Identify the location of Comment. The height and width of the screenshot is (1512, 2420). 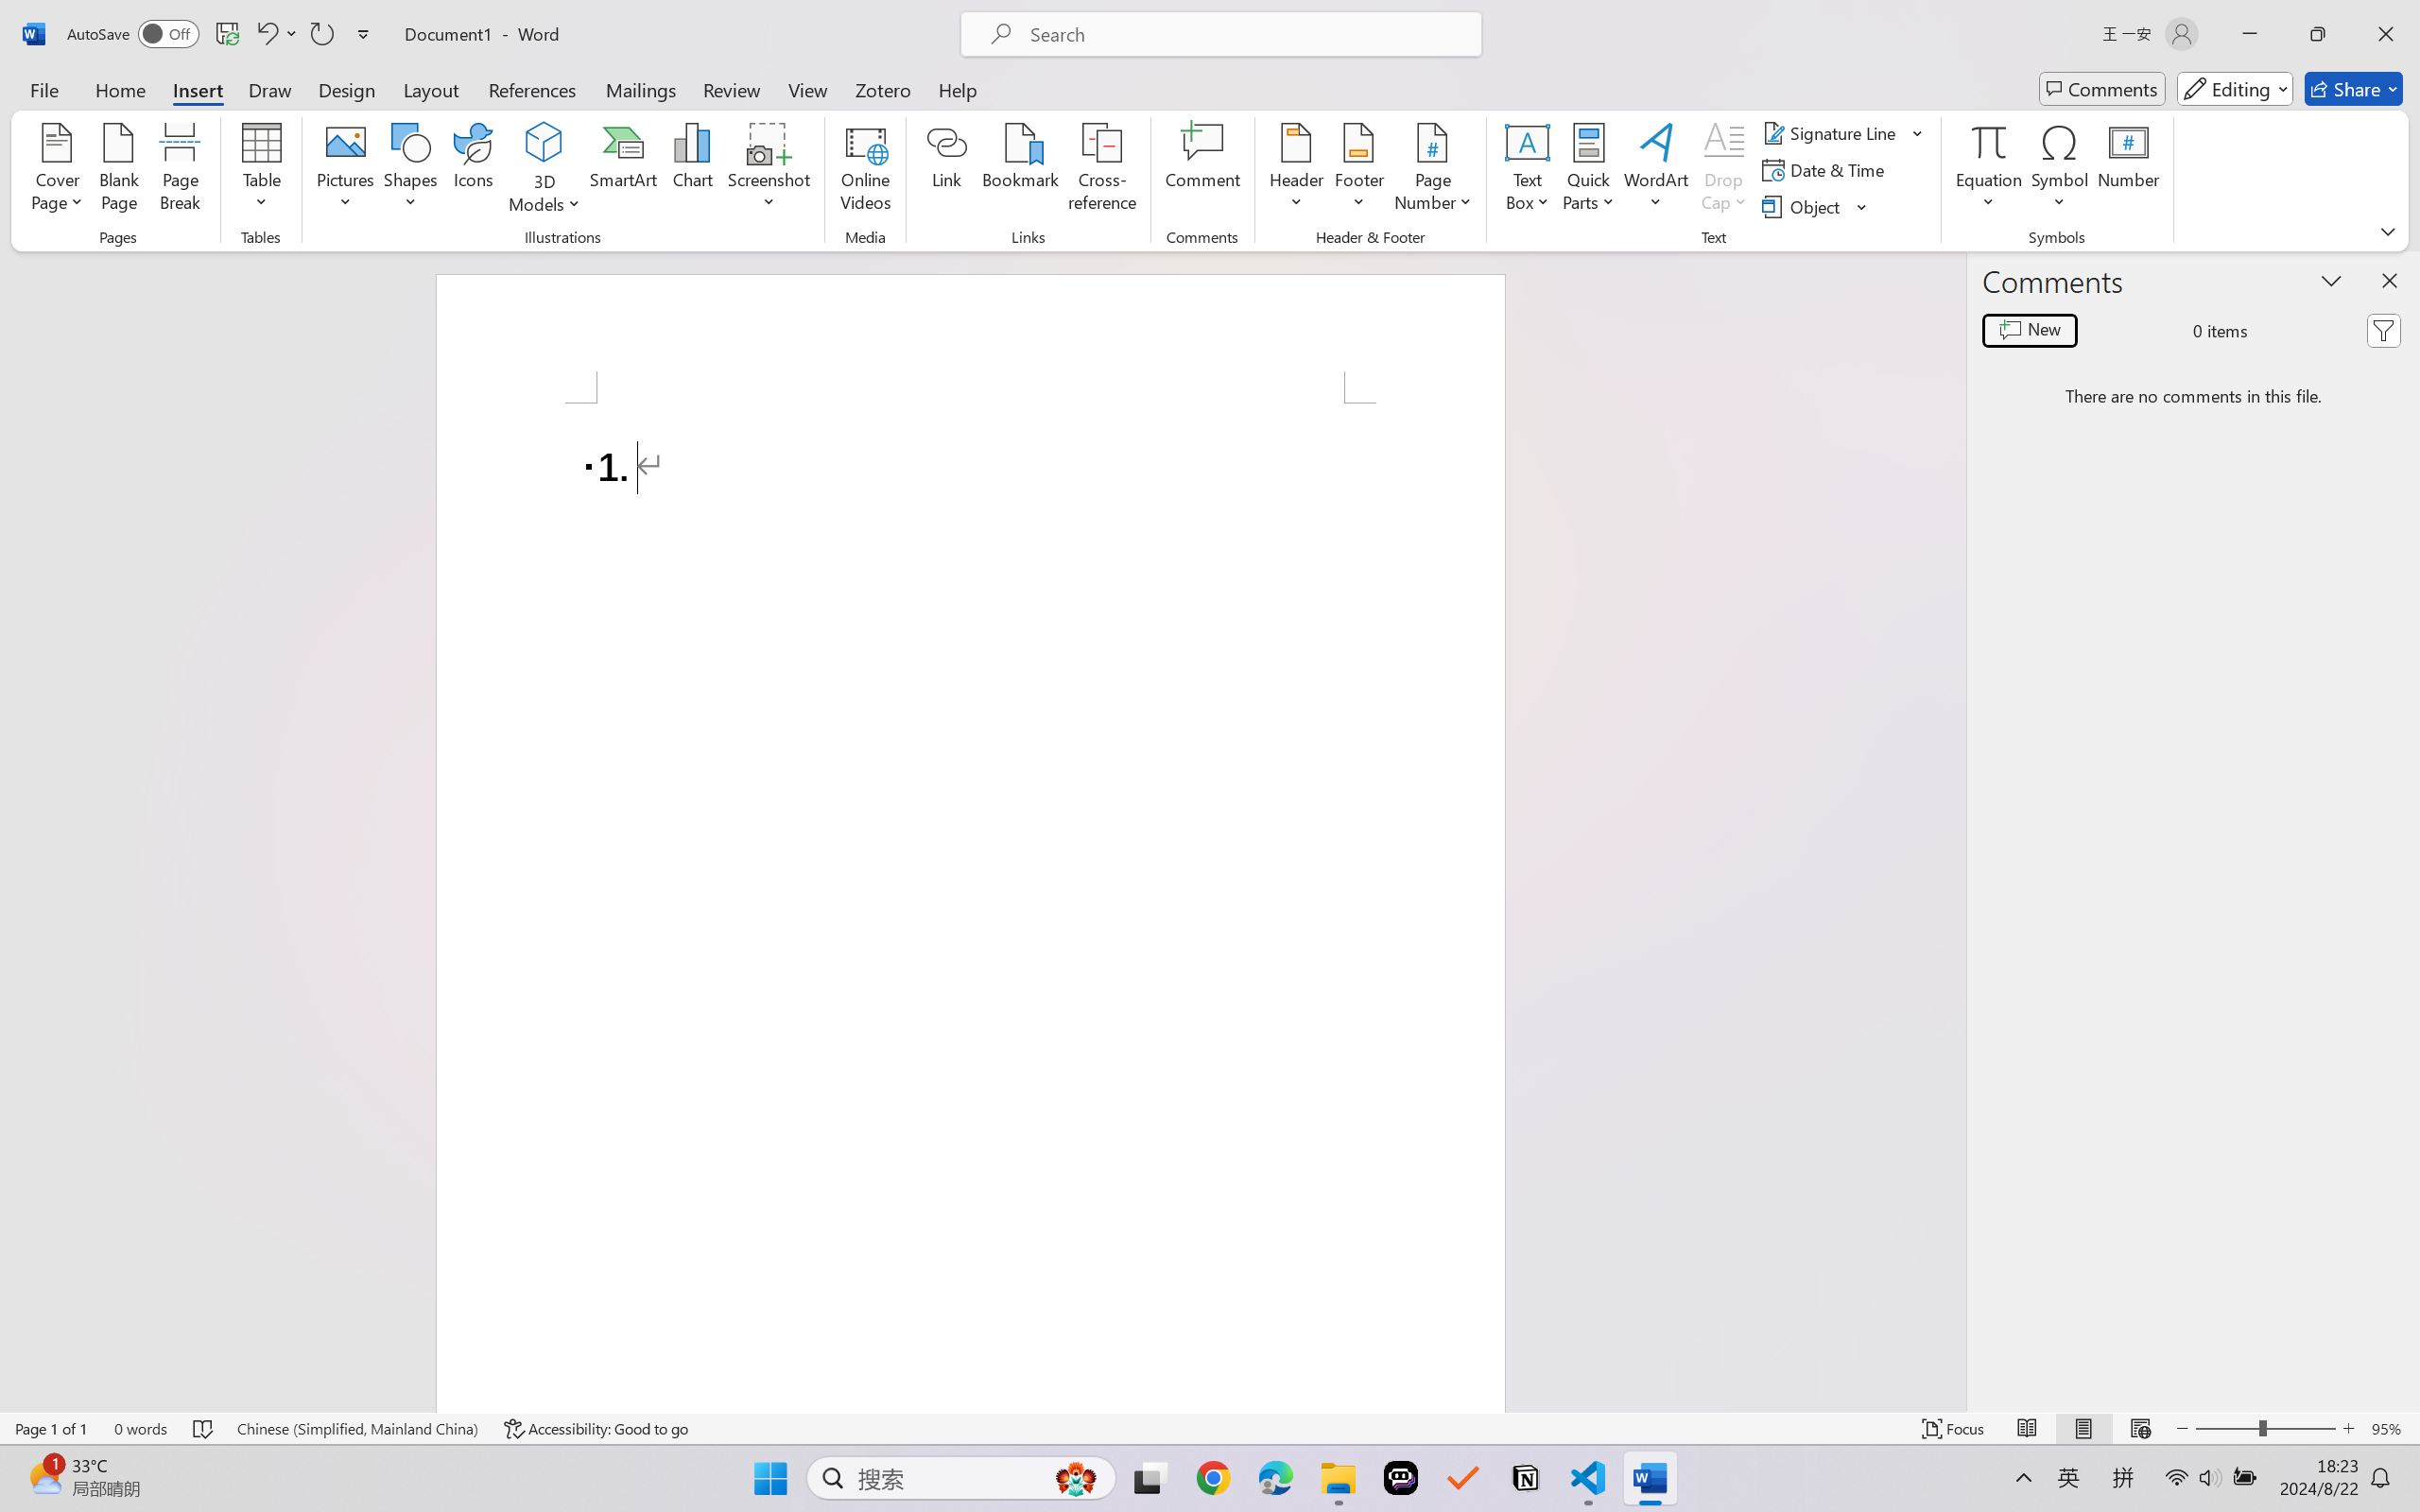
(1202, 170).